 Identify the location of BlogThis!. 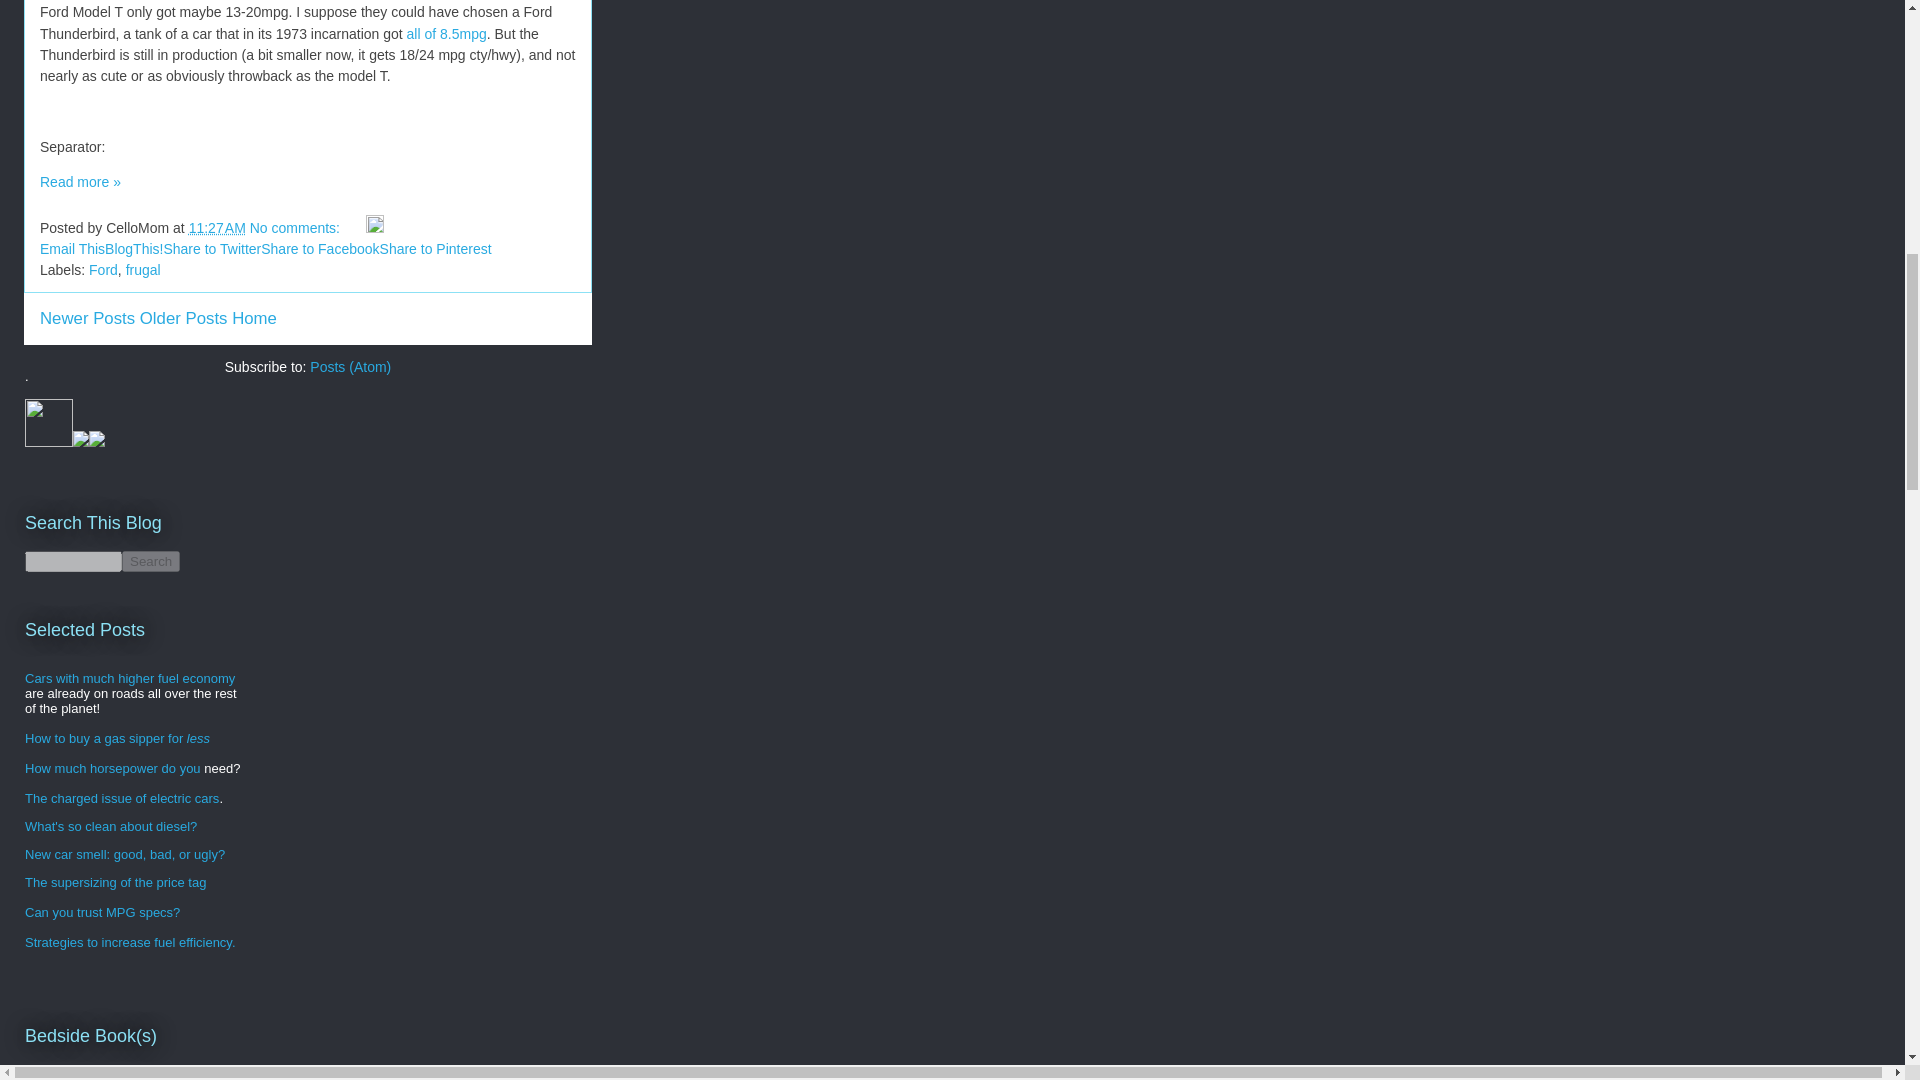
(134, 248).